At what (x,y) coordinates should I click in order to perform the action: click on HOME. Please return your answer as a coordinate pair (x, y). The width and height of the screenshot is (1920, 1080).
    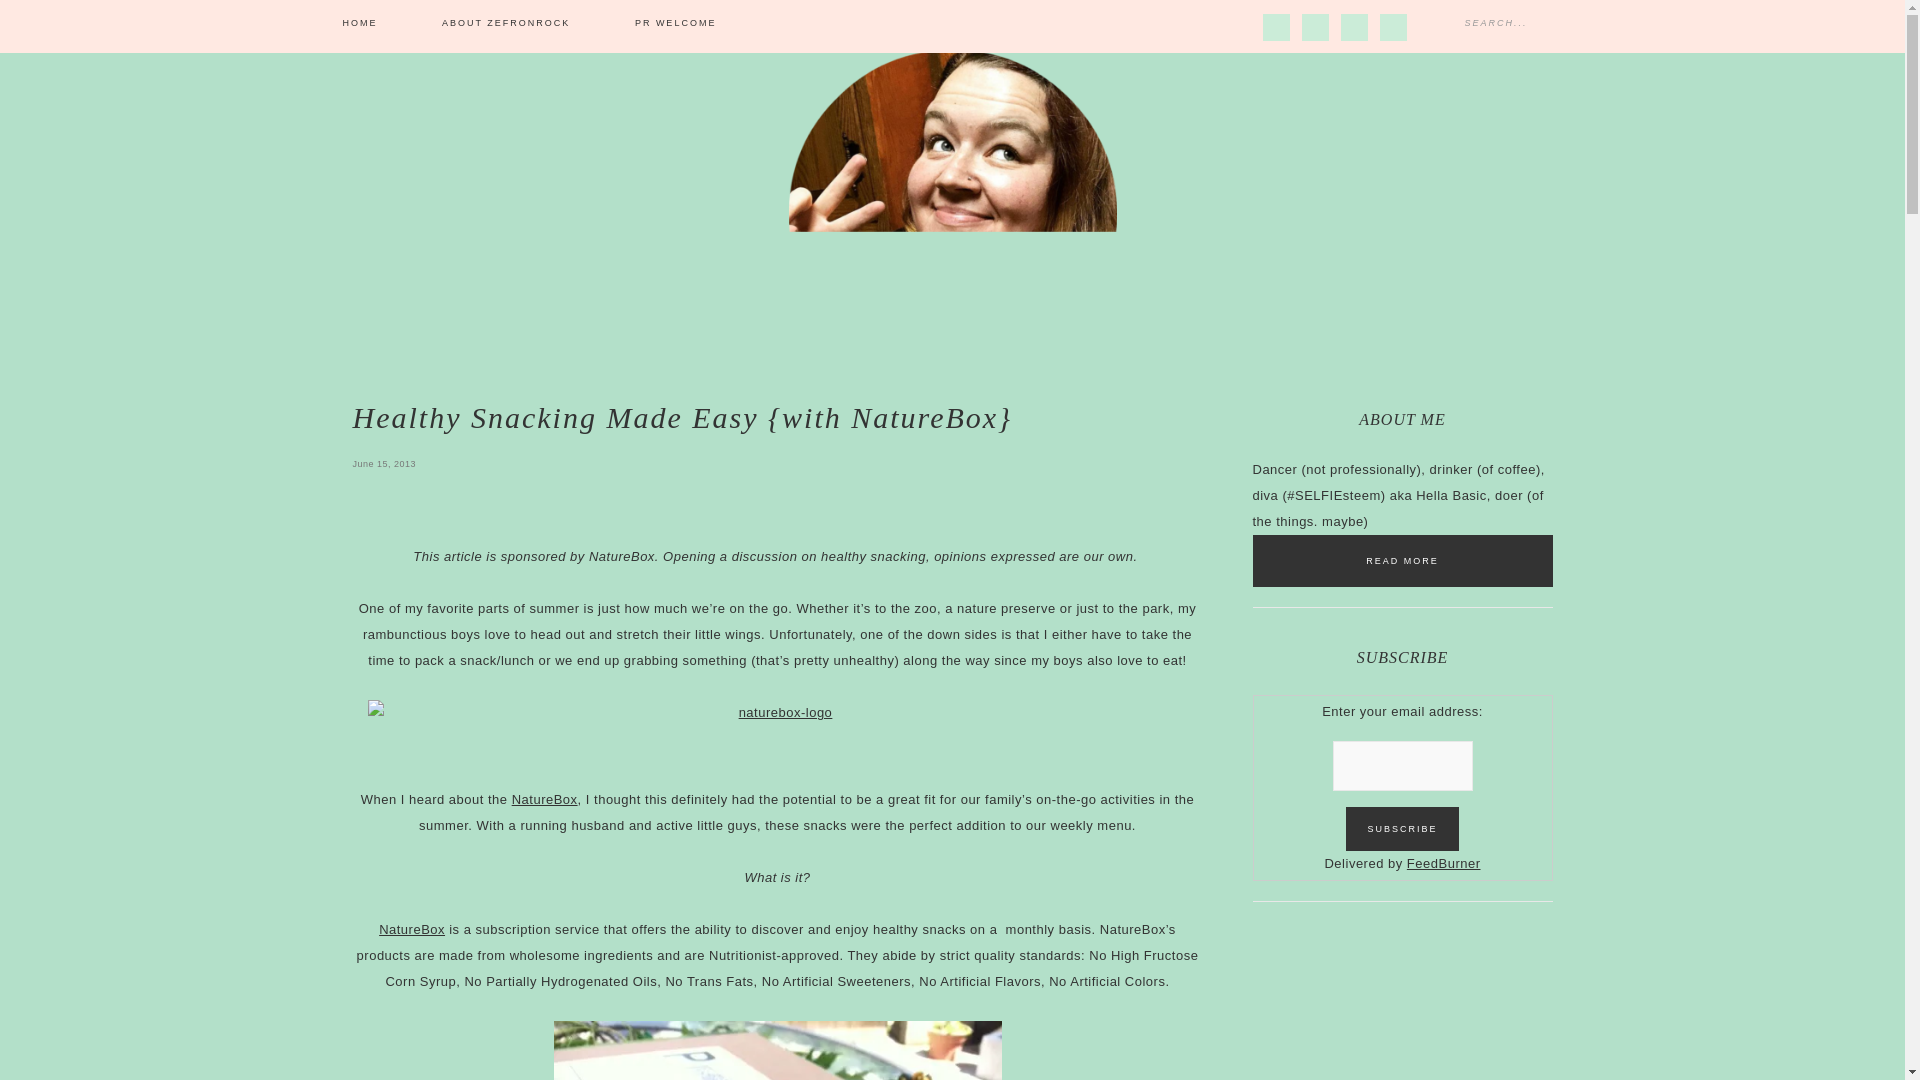
    Looking at the image, I should click on (359, 24).